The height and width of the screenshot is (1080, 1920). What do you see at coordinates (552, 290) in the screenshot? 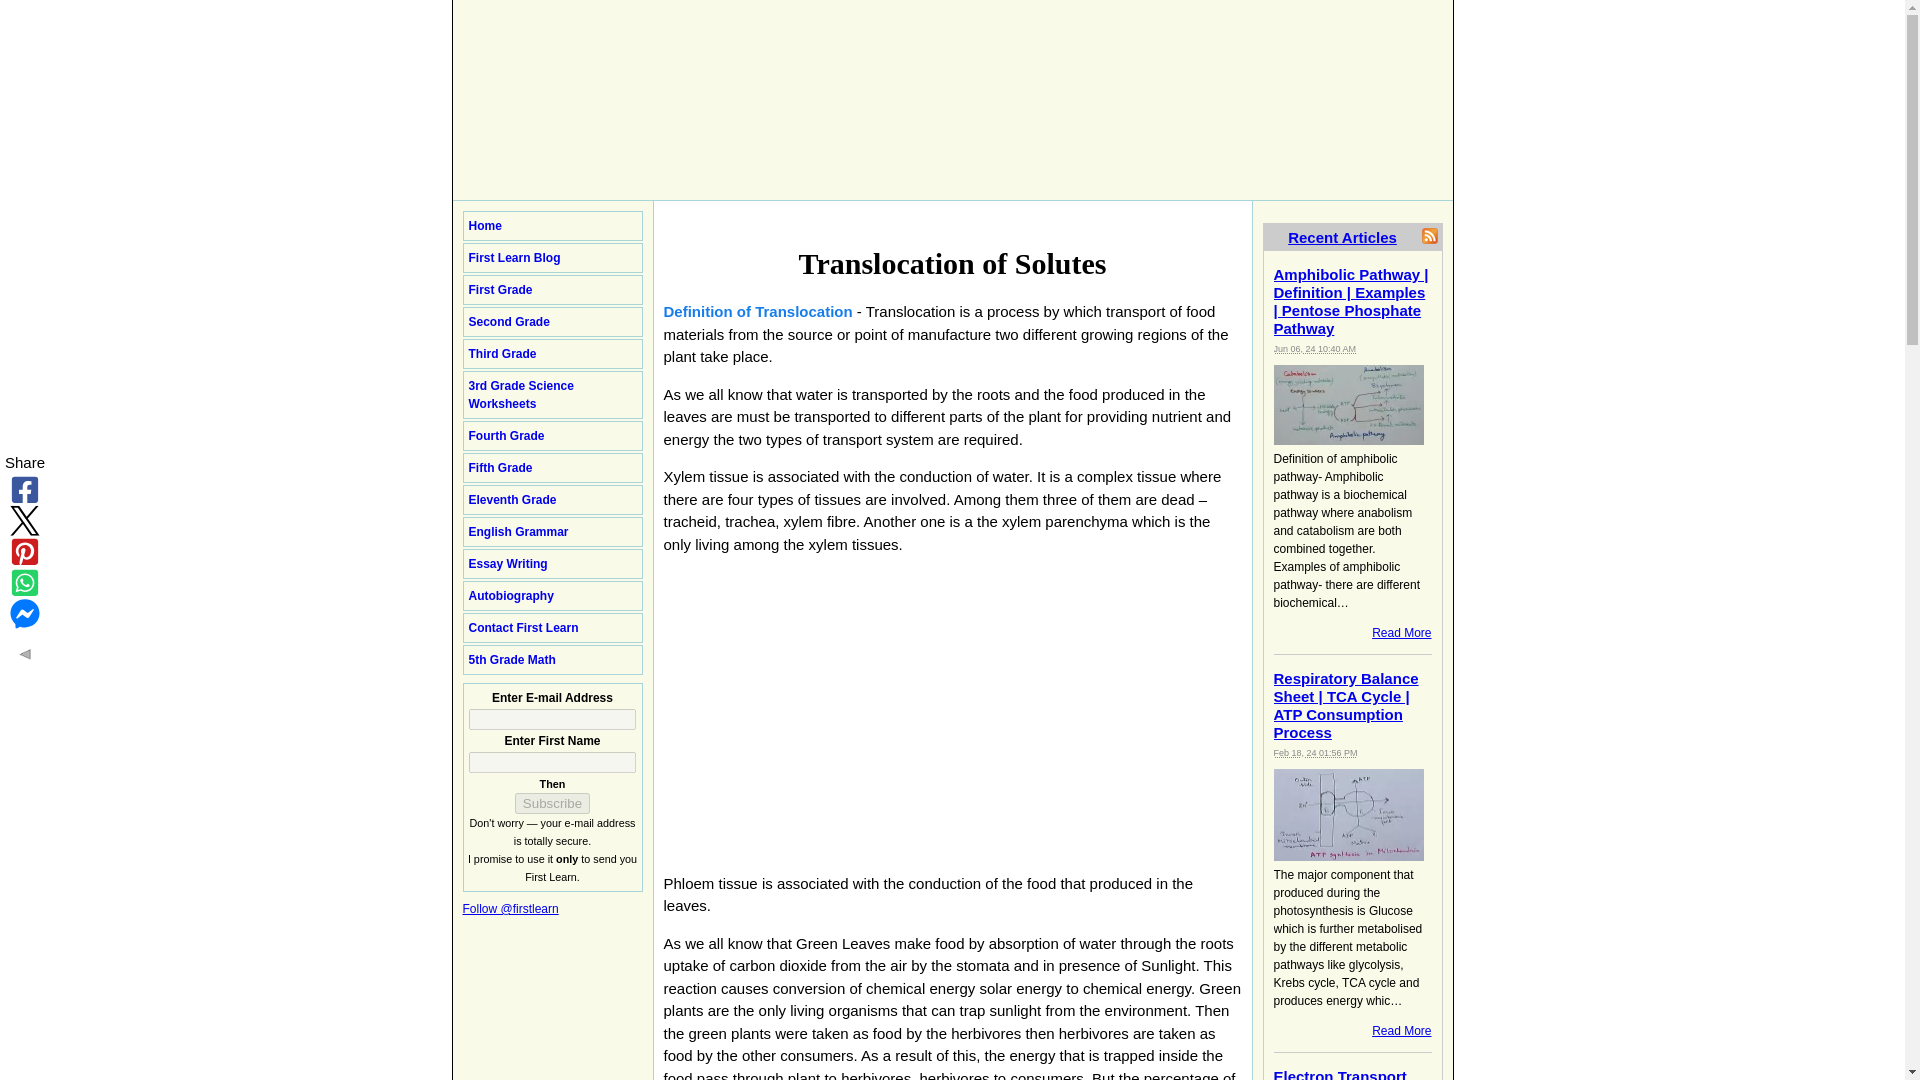
I see `First Grade` at bounding box center [552, 290].